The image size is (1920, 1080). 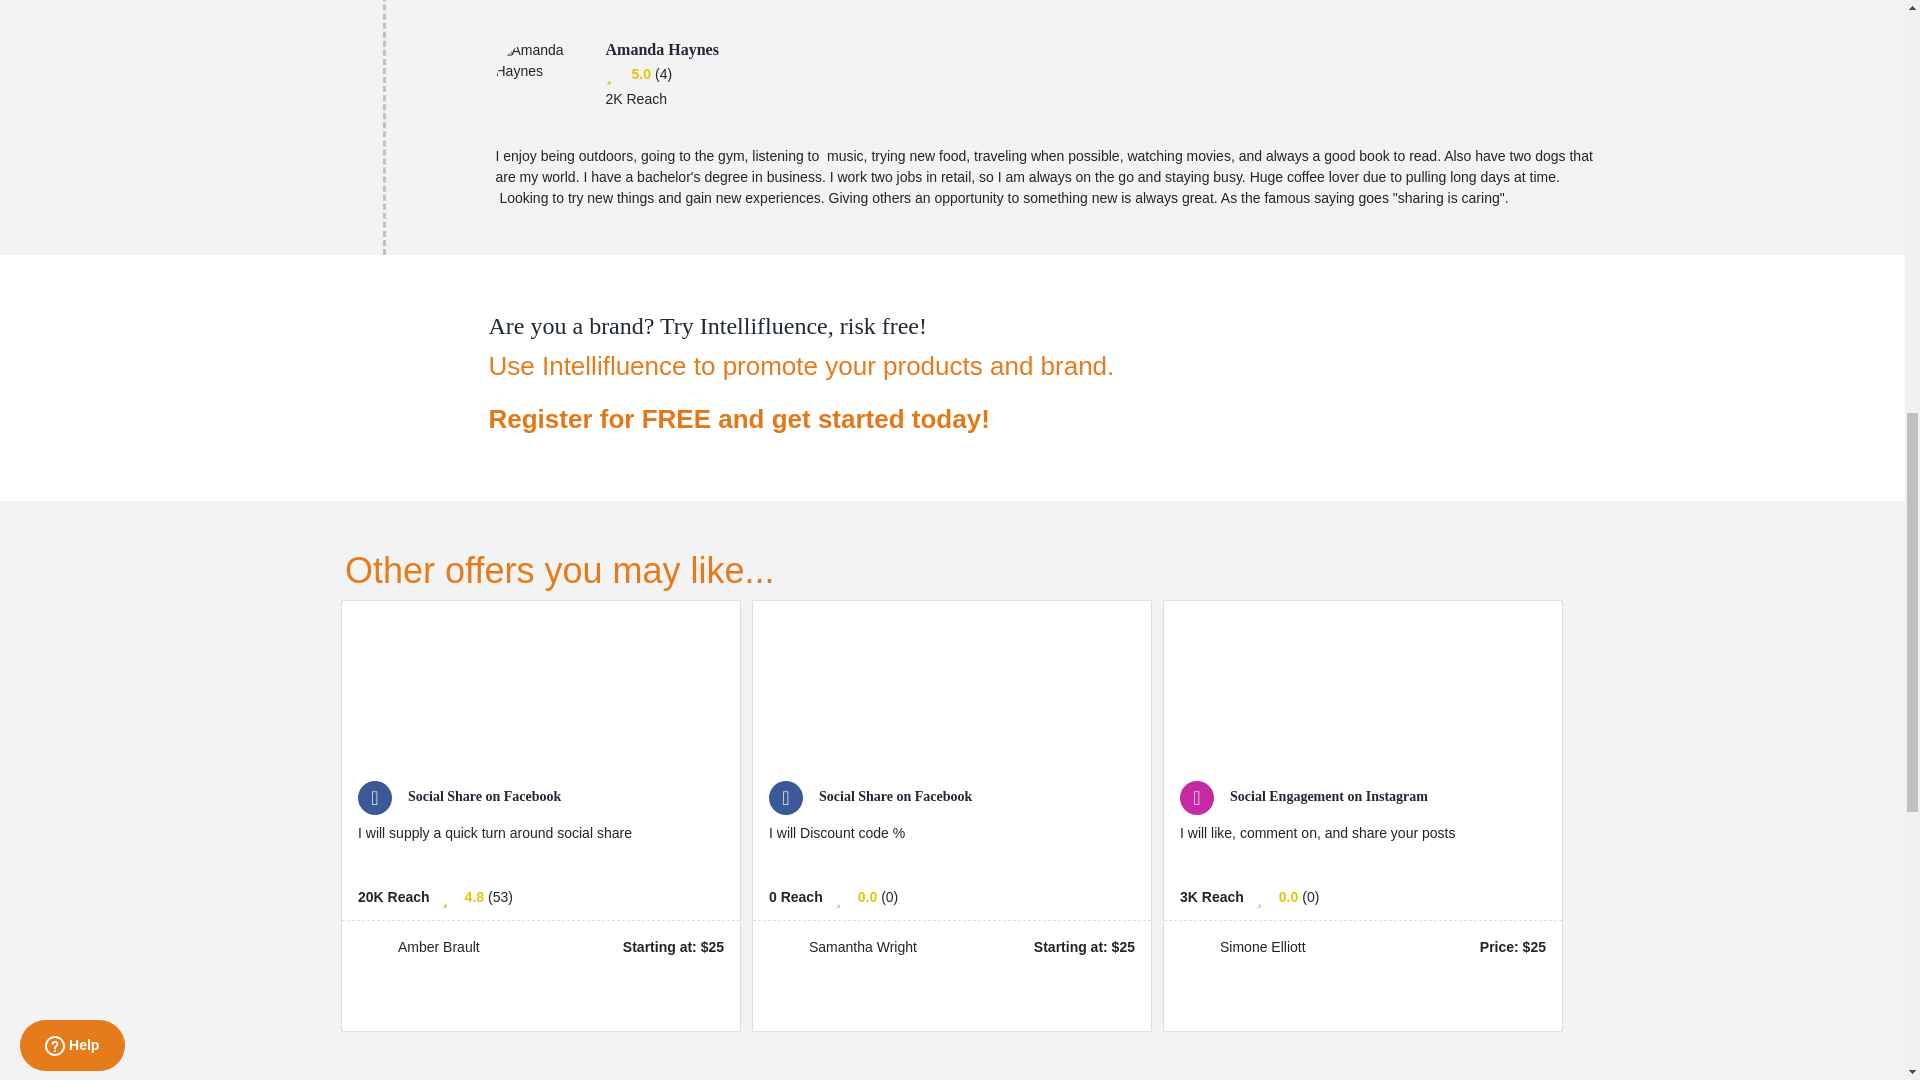 I want to click on Star rating out of 5, so click(x=868, y=897).